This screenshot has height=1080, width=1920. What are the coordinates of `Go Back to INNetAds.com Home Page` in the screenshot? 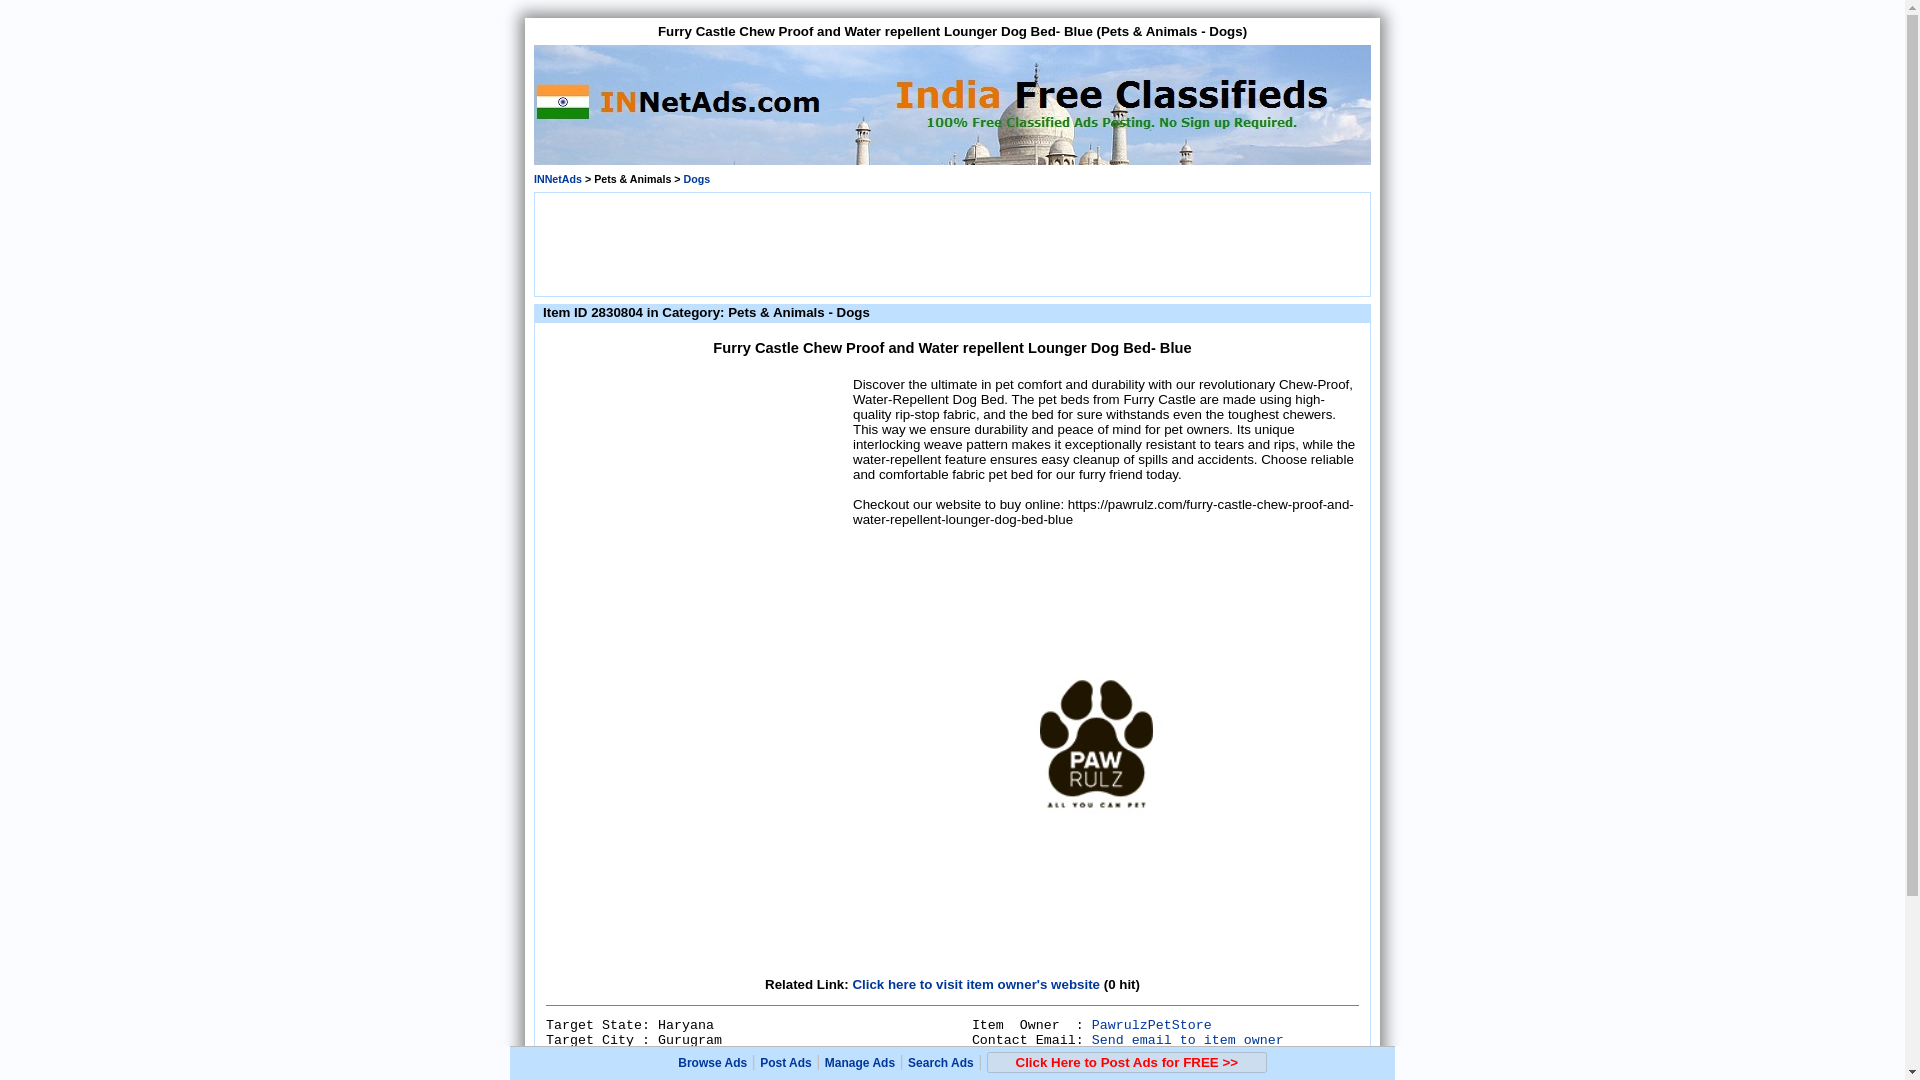 It's located at (557, 178).